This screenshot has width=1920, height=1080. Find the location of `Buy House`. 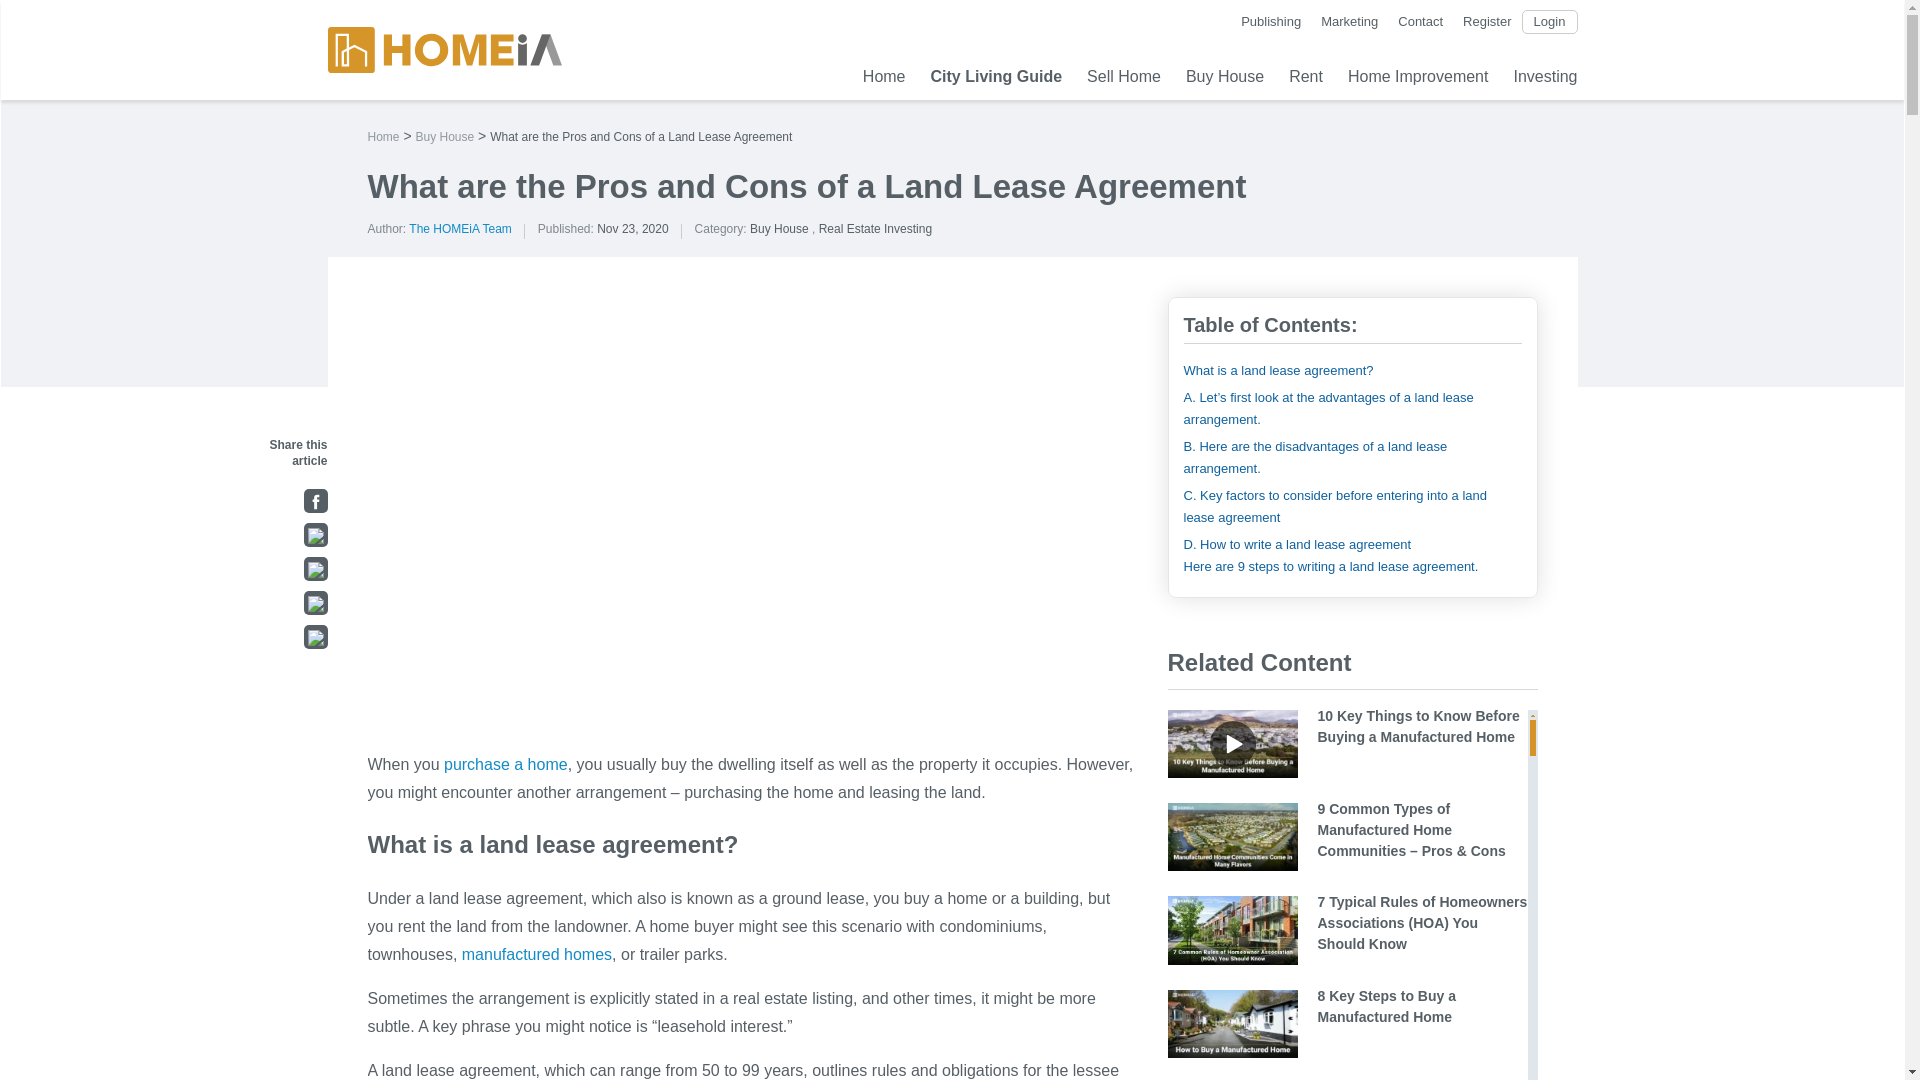

Buy House is located at coordinates (1224, 76).